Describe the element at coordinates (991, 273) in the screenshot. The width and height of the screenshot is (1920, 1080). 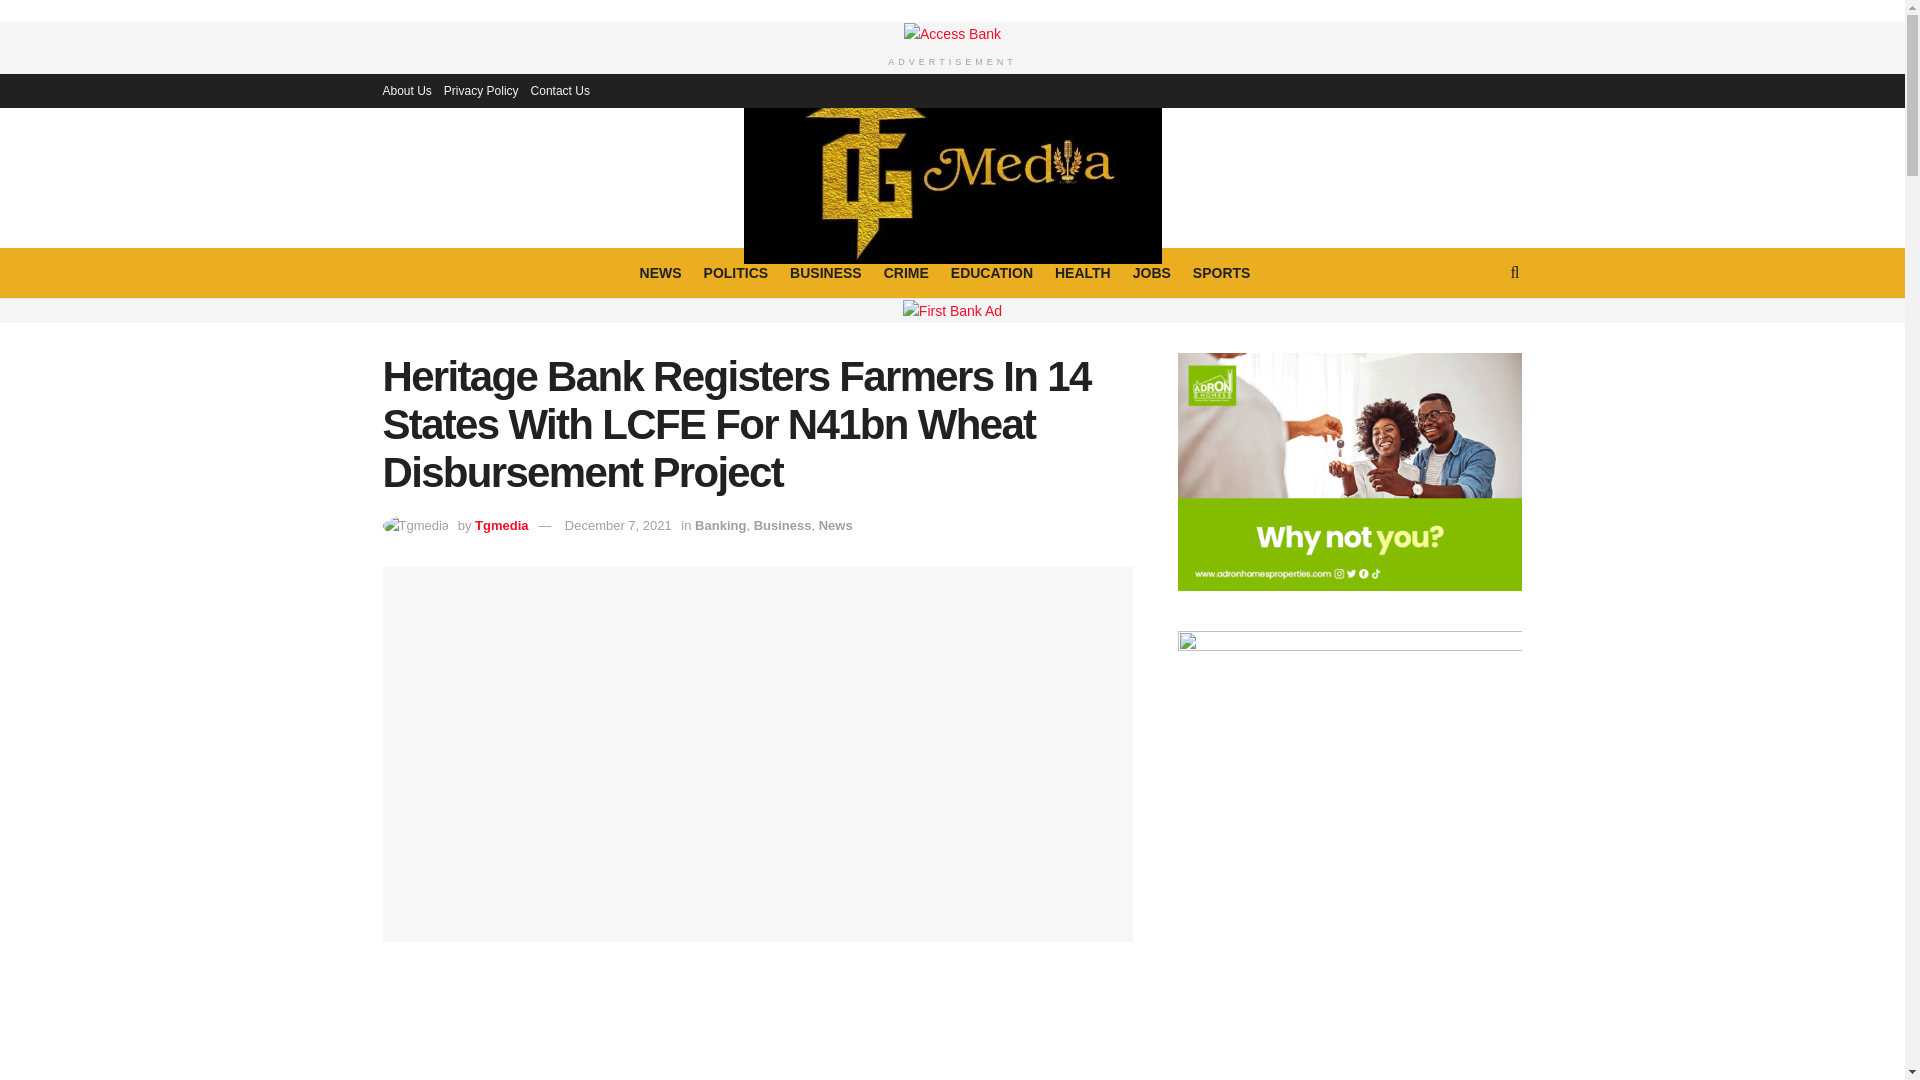
I see `EDUCATION` at that location.